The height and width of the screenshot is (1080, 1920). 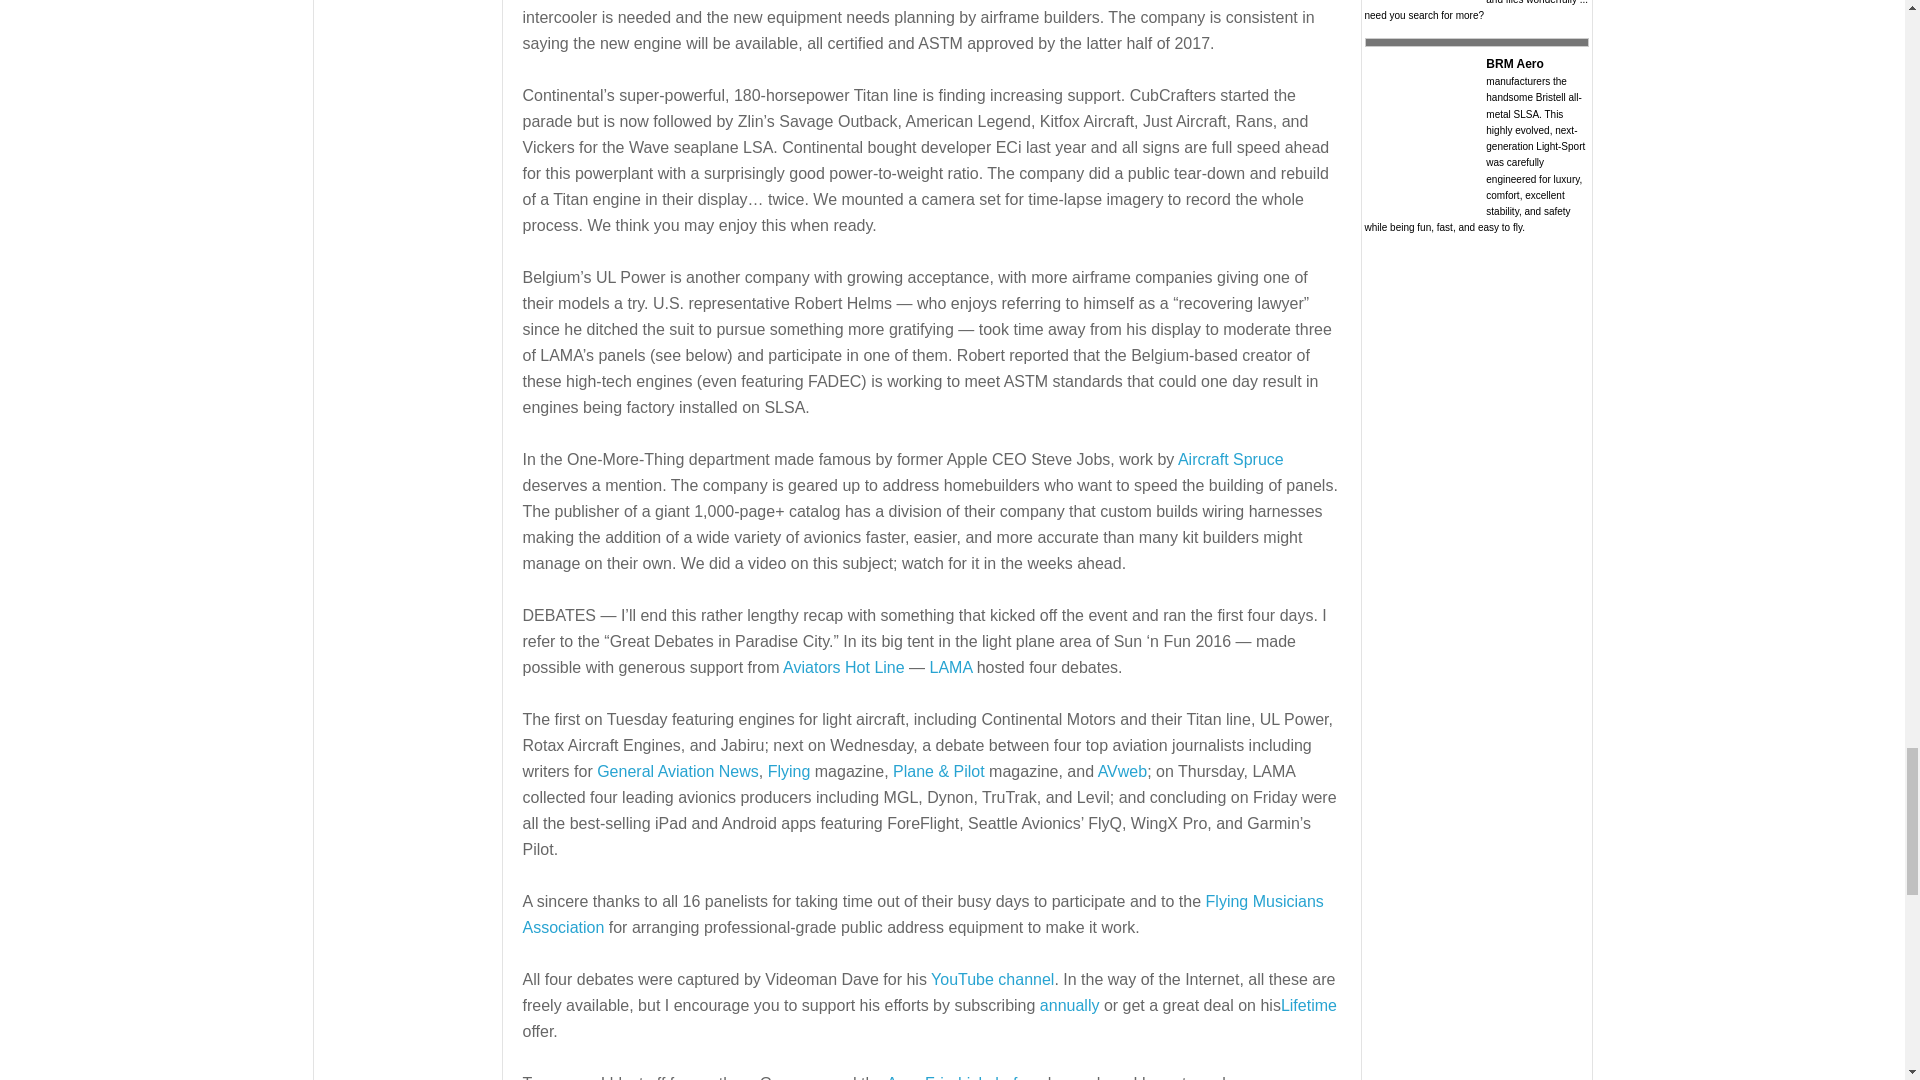 What do you see at coordinates (789, 770) in the screenshot?
I see `Flying` at bounding box center [789, 770].